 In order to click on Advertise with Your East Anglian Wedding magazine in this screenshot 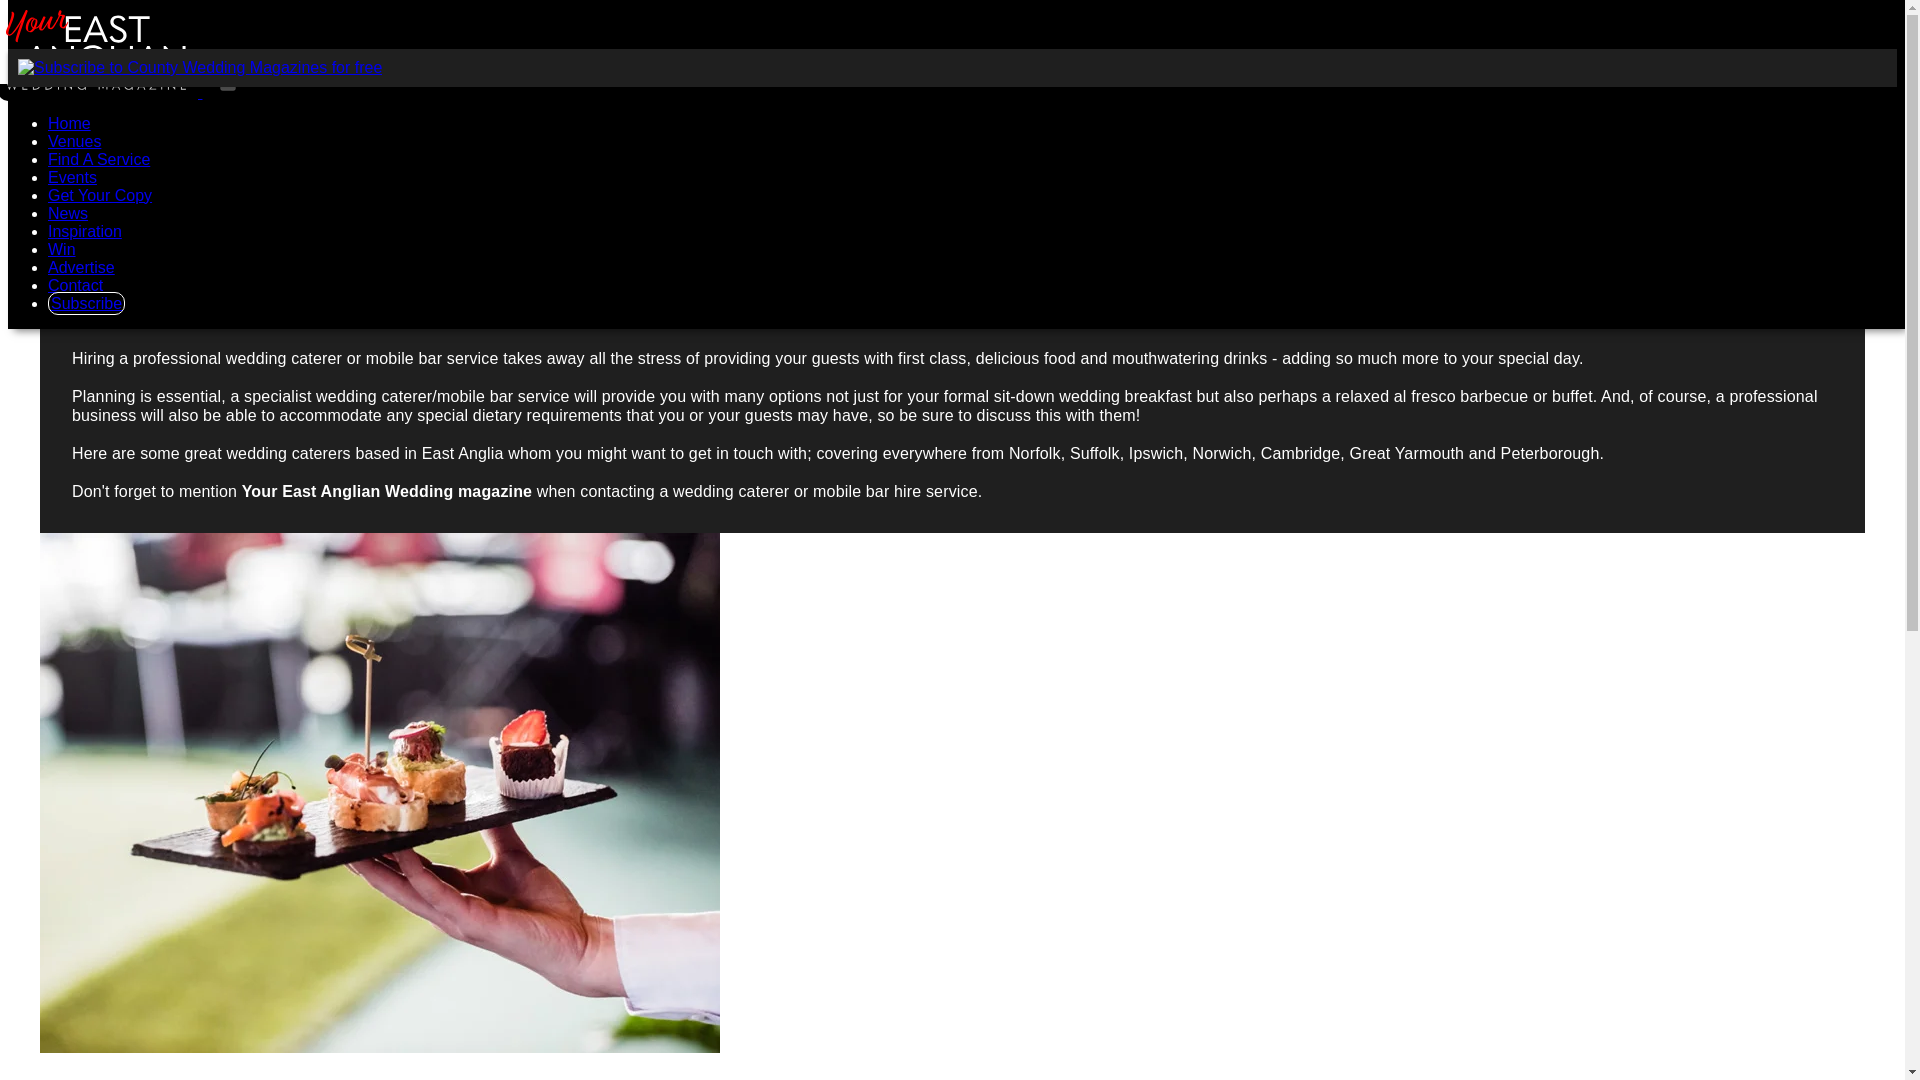, I will do `click(82, 268)`.